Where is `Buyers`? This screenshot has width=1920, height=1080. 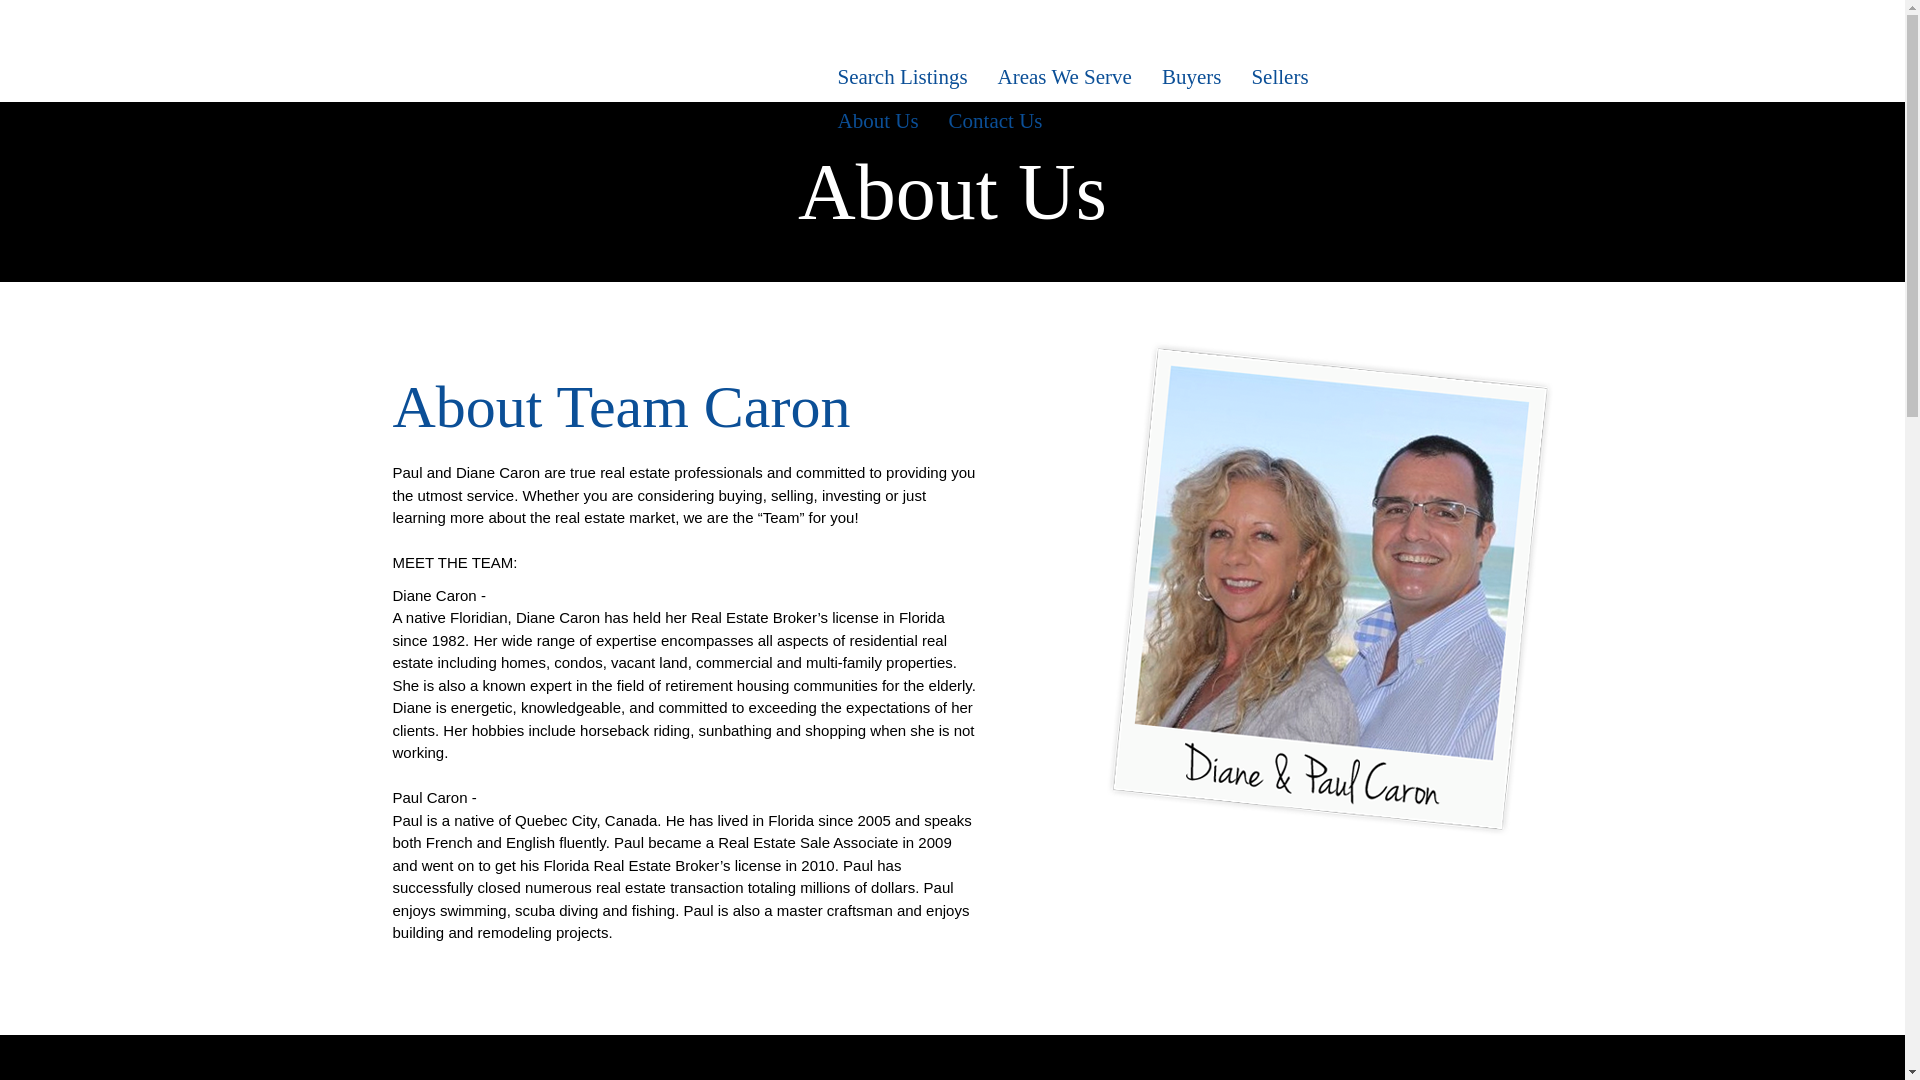
Buyers is located at coordinates (1191, 77).